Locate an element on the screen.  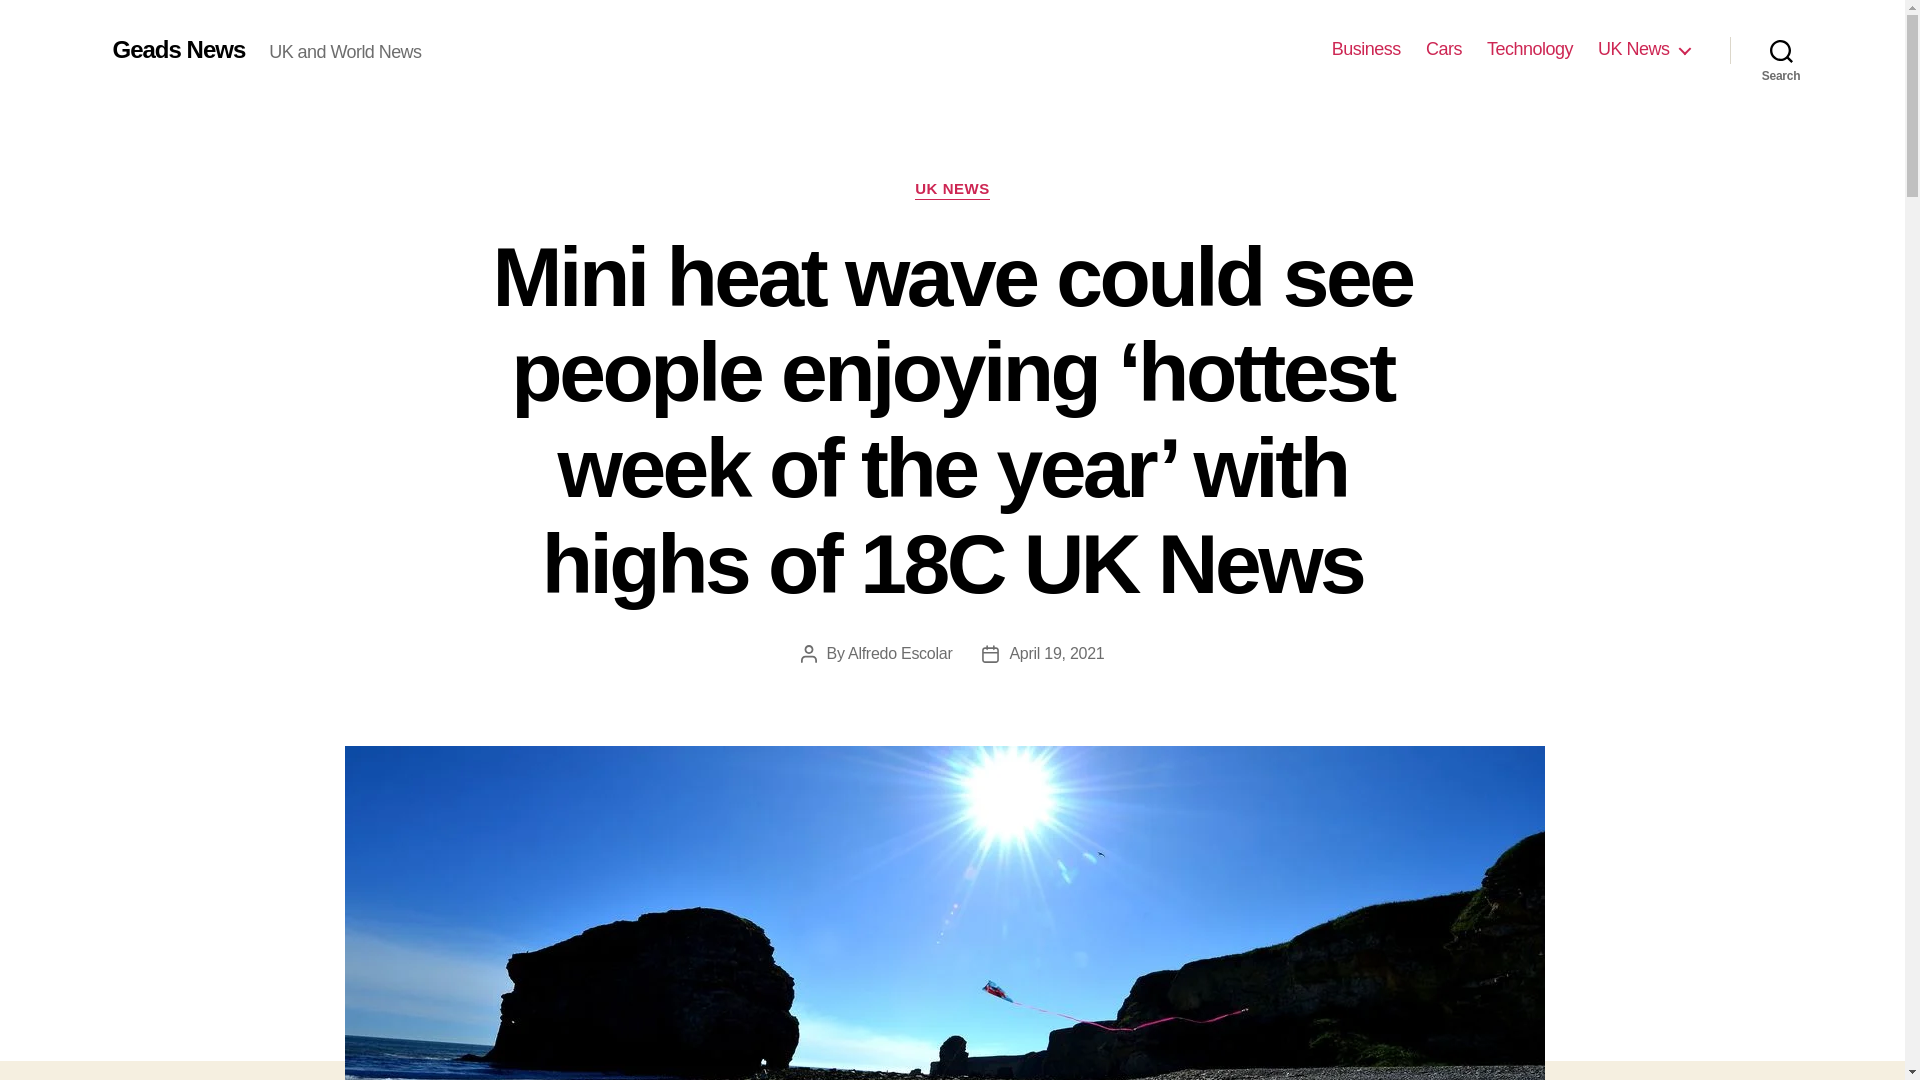
April 19, 2021 is located at coordinates (1056, 653).